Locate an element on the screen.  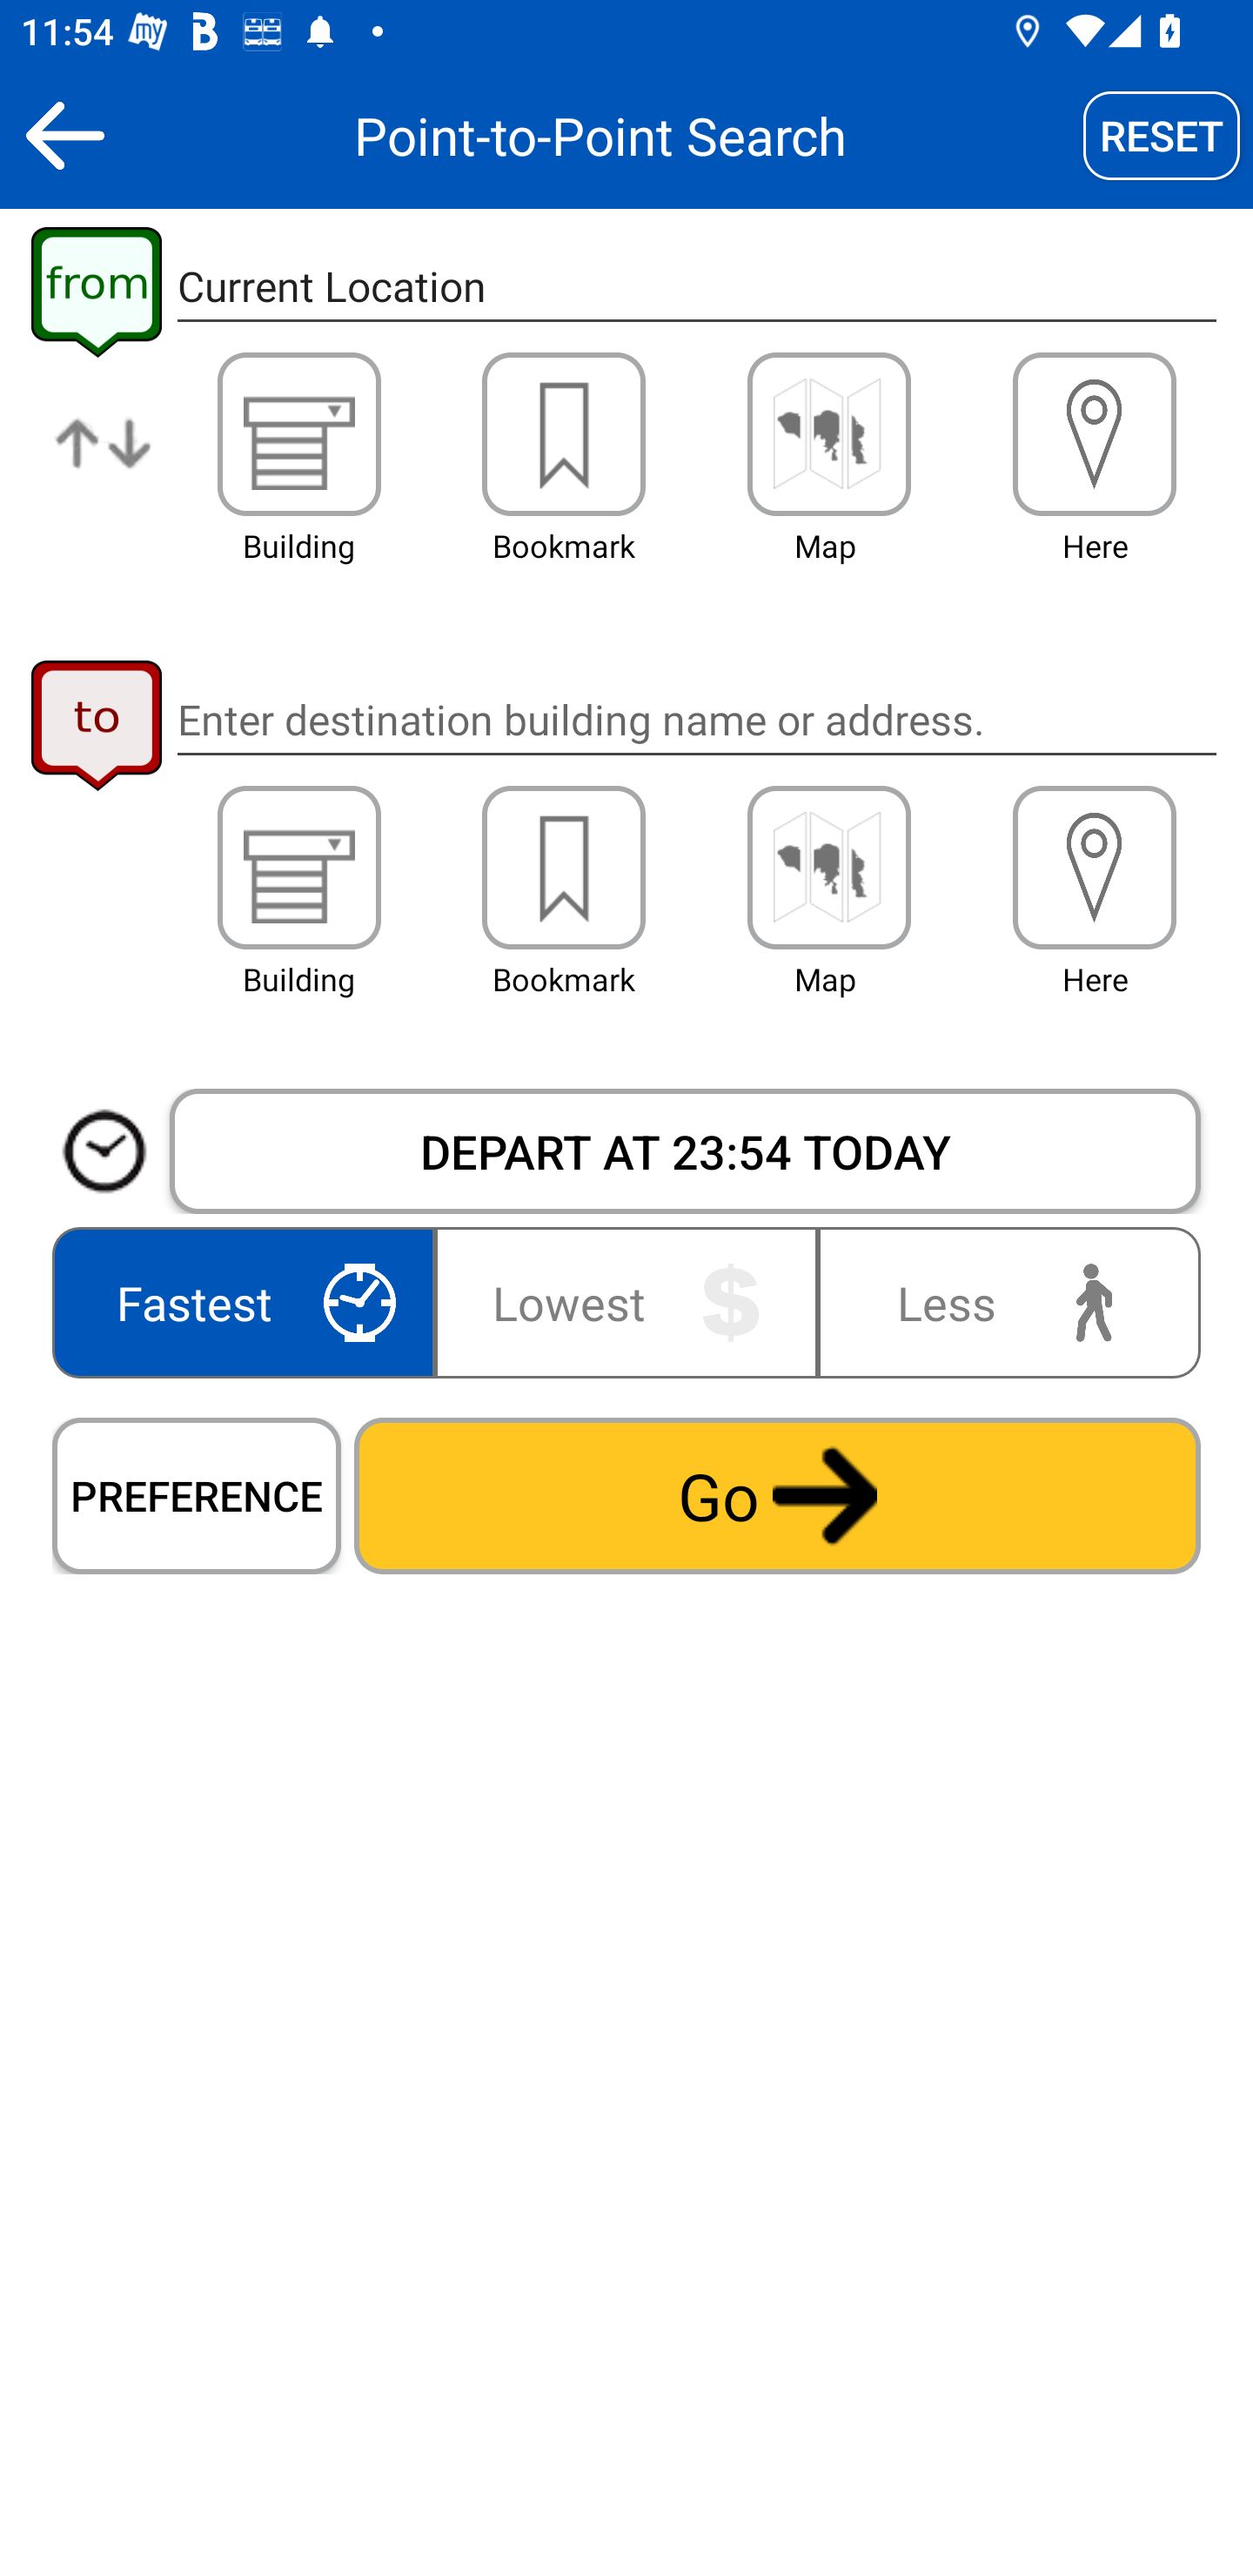
Select location on map is located at coordinates (828, 433).